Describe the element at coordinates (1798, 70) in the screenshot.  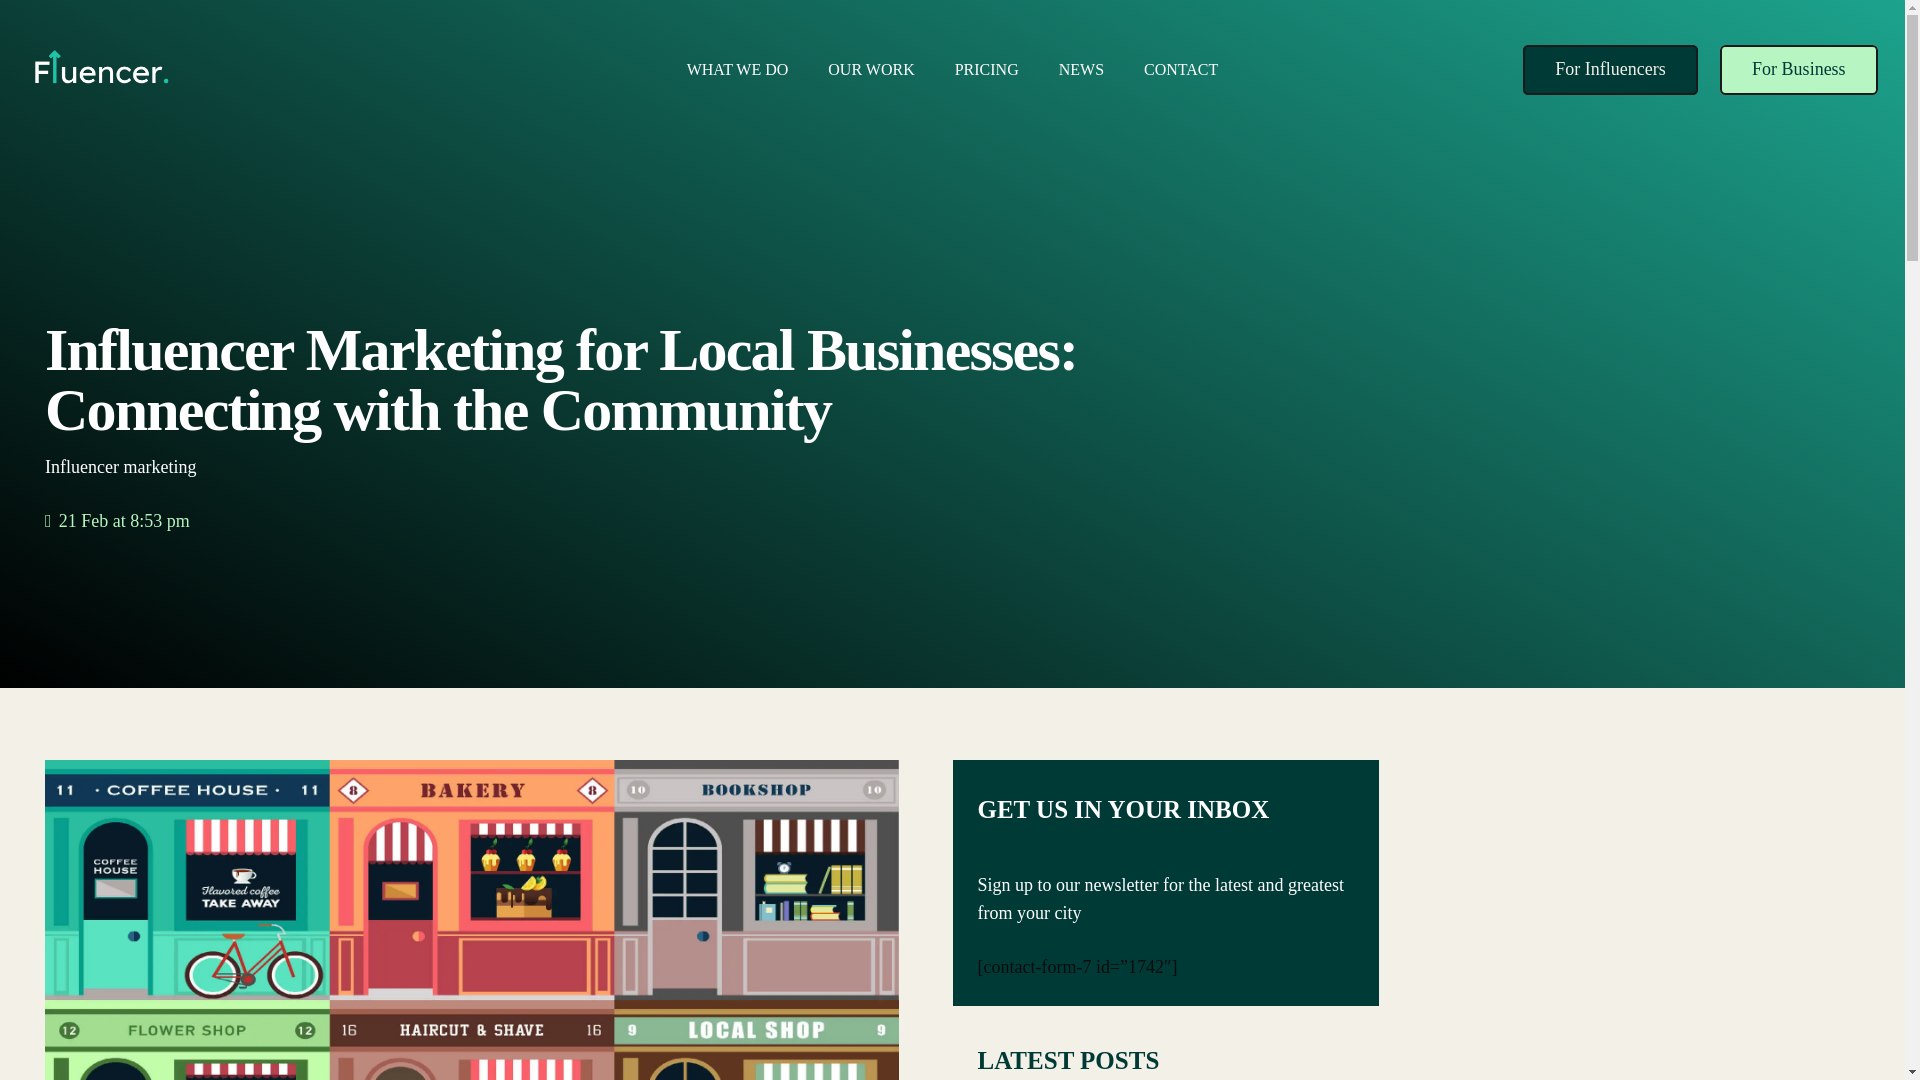
I see `For Business` at that location.